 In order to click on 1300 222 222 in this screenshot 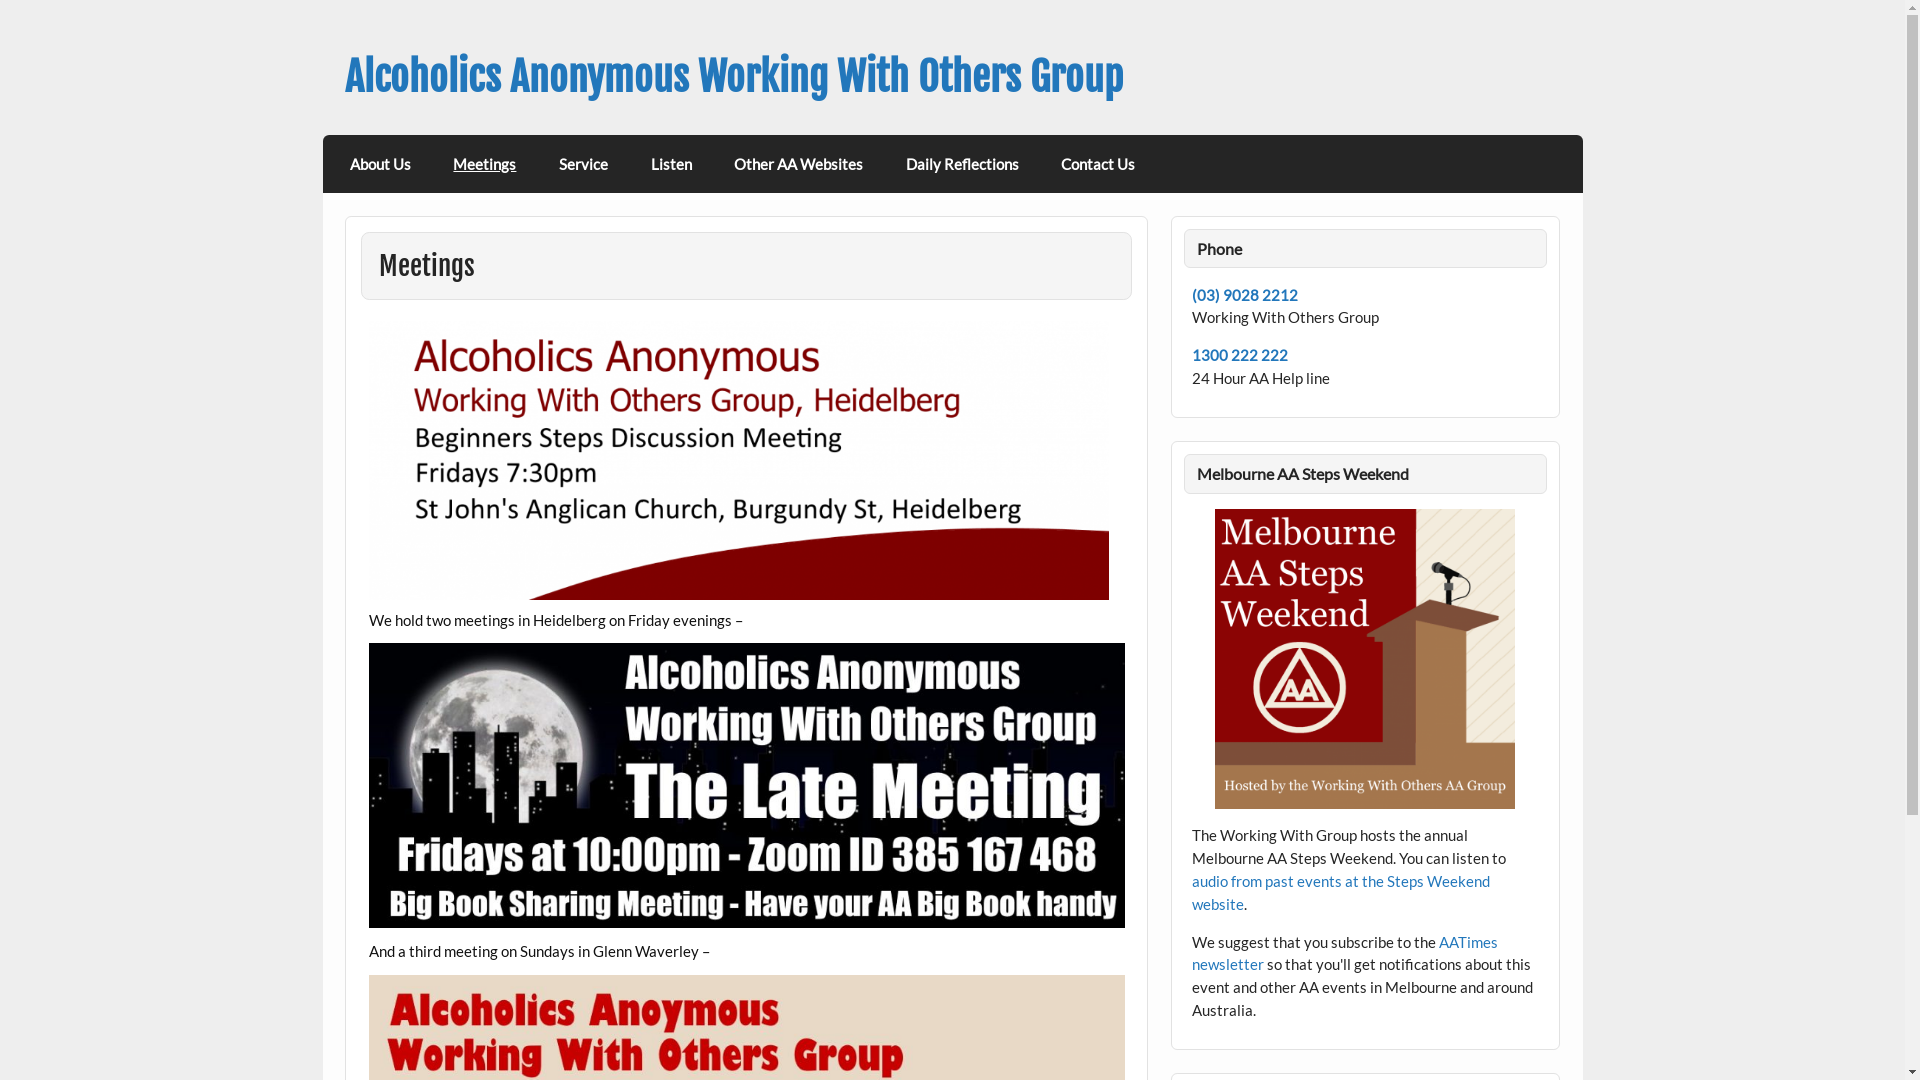, I will do `click(1240, 355)`.